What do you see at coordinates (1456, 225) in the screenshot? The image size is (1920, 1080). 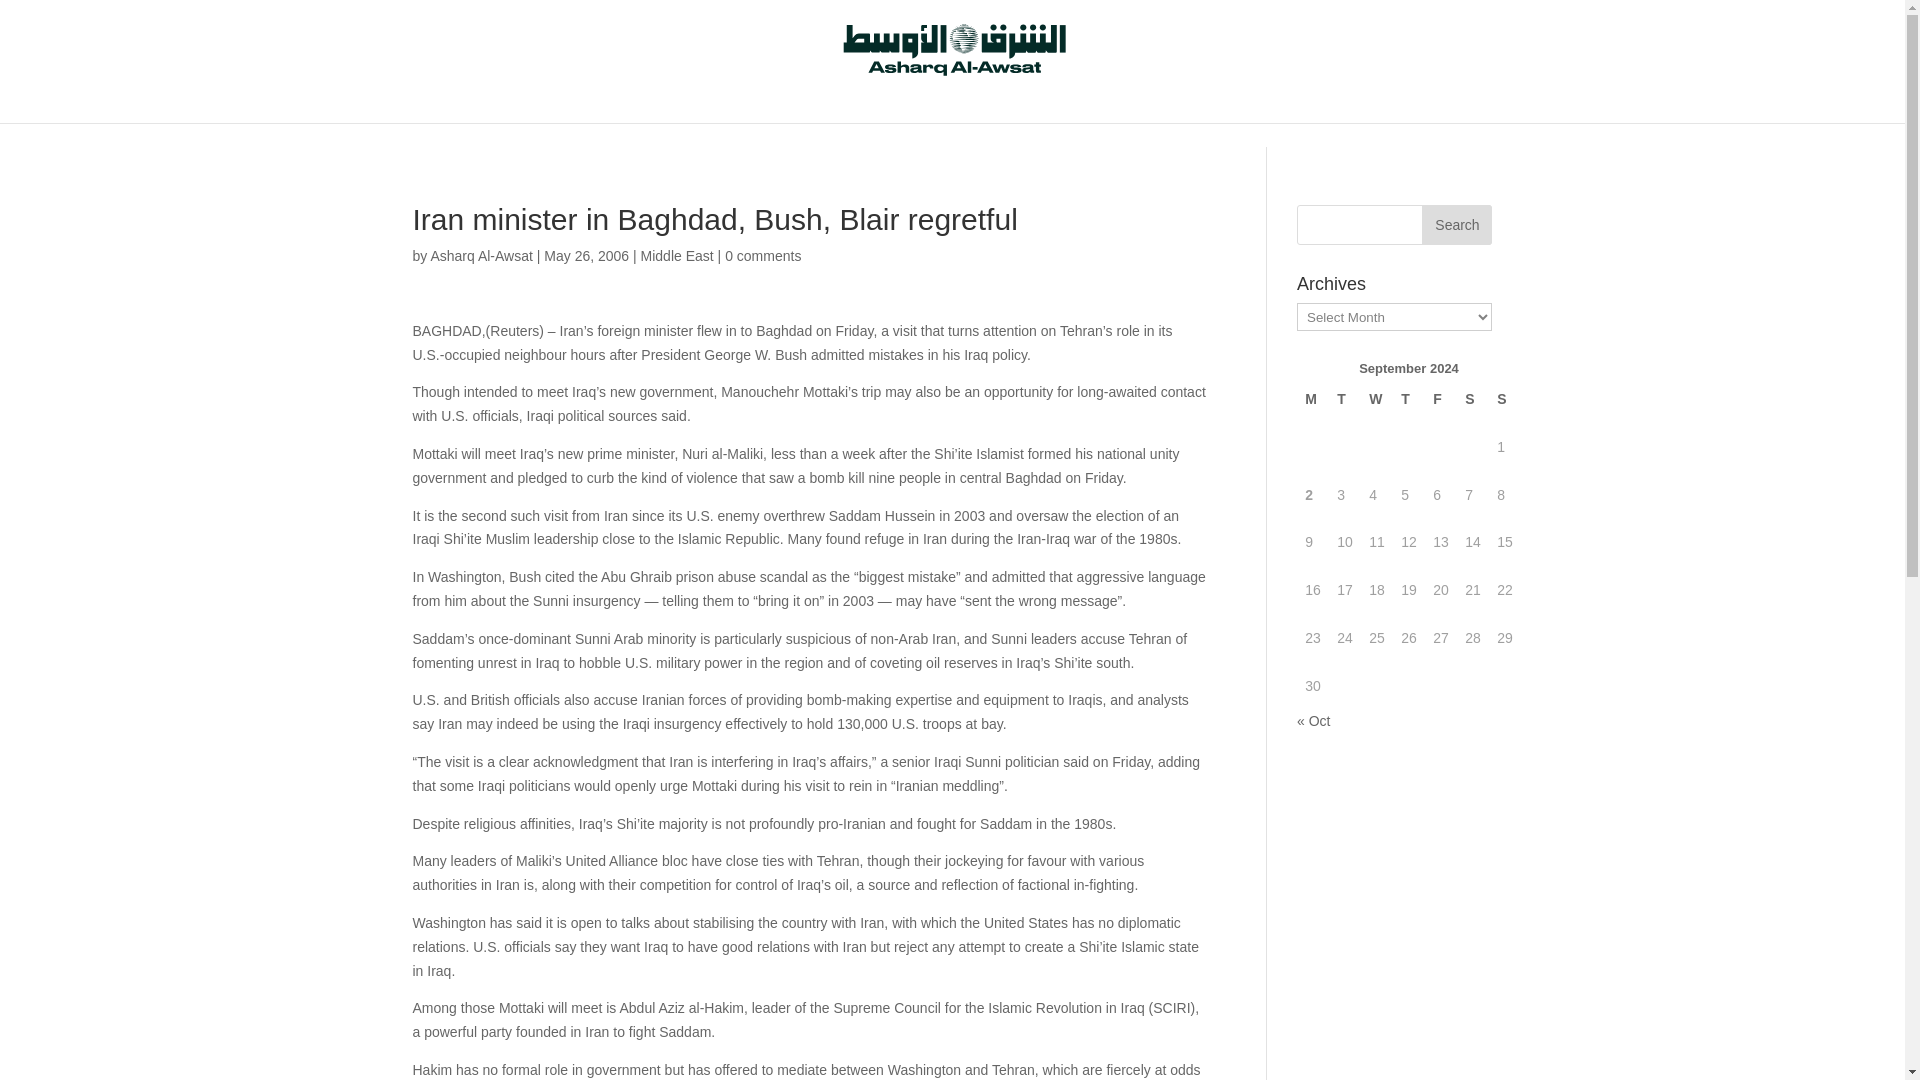 I see `Search` at bounding box center [1456, 225].